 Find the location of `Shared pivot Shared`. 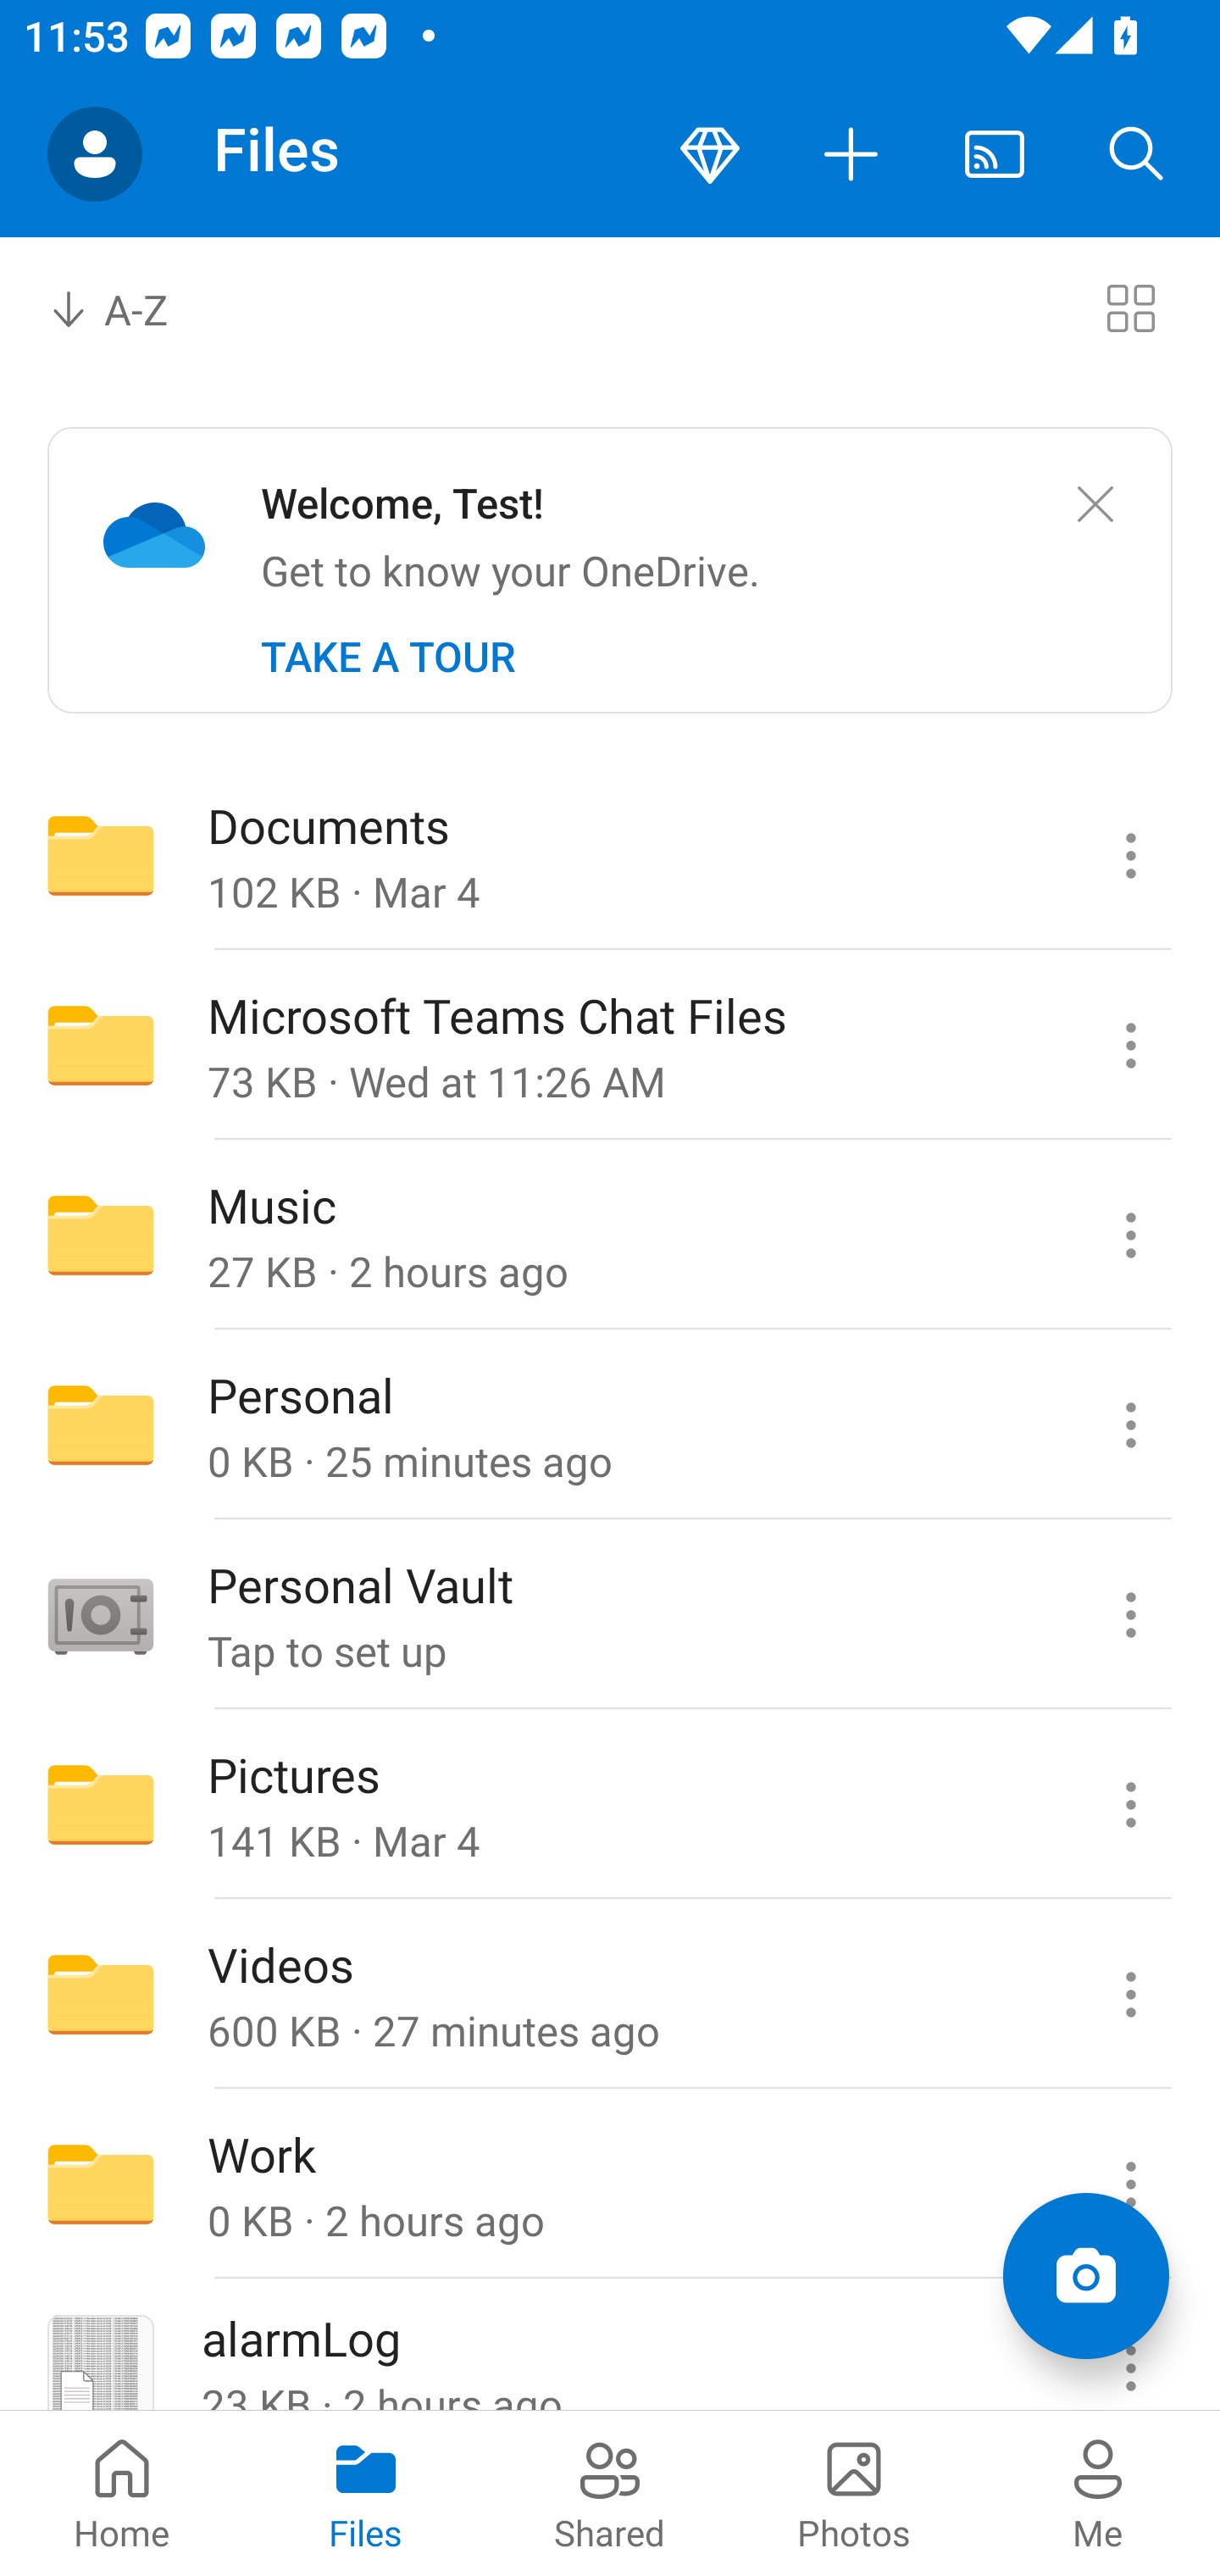

Shared pivot Shared is located at coordinates (610, 2493).